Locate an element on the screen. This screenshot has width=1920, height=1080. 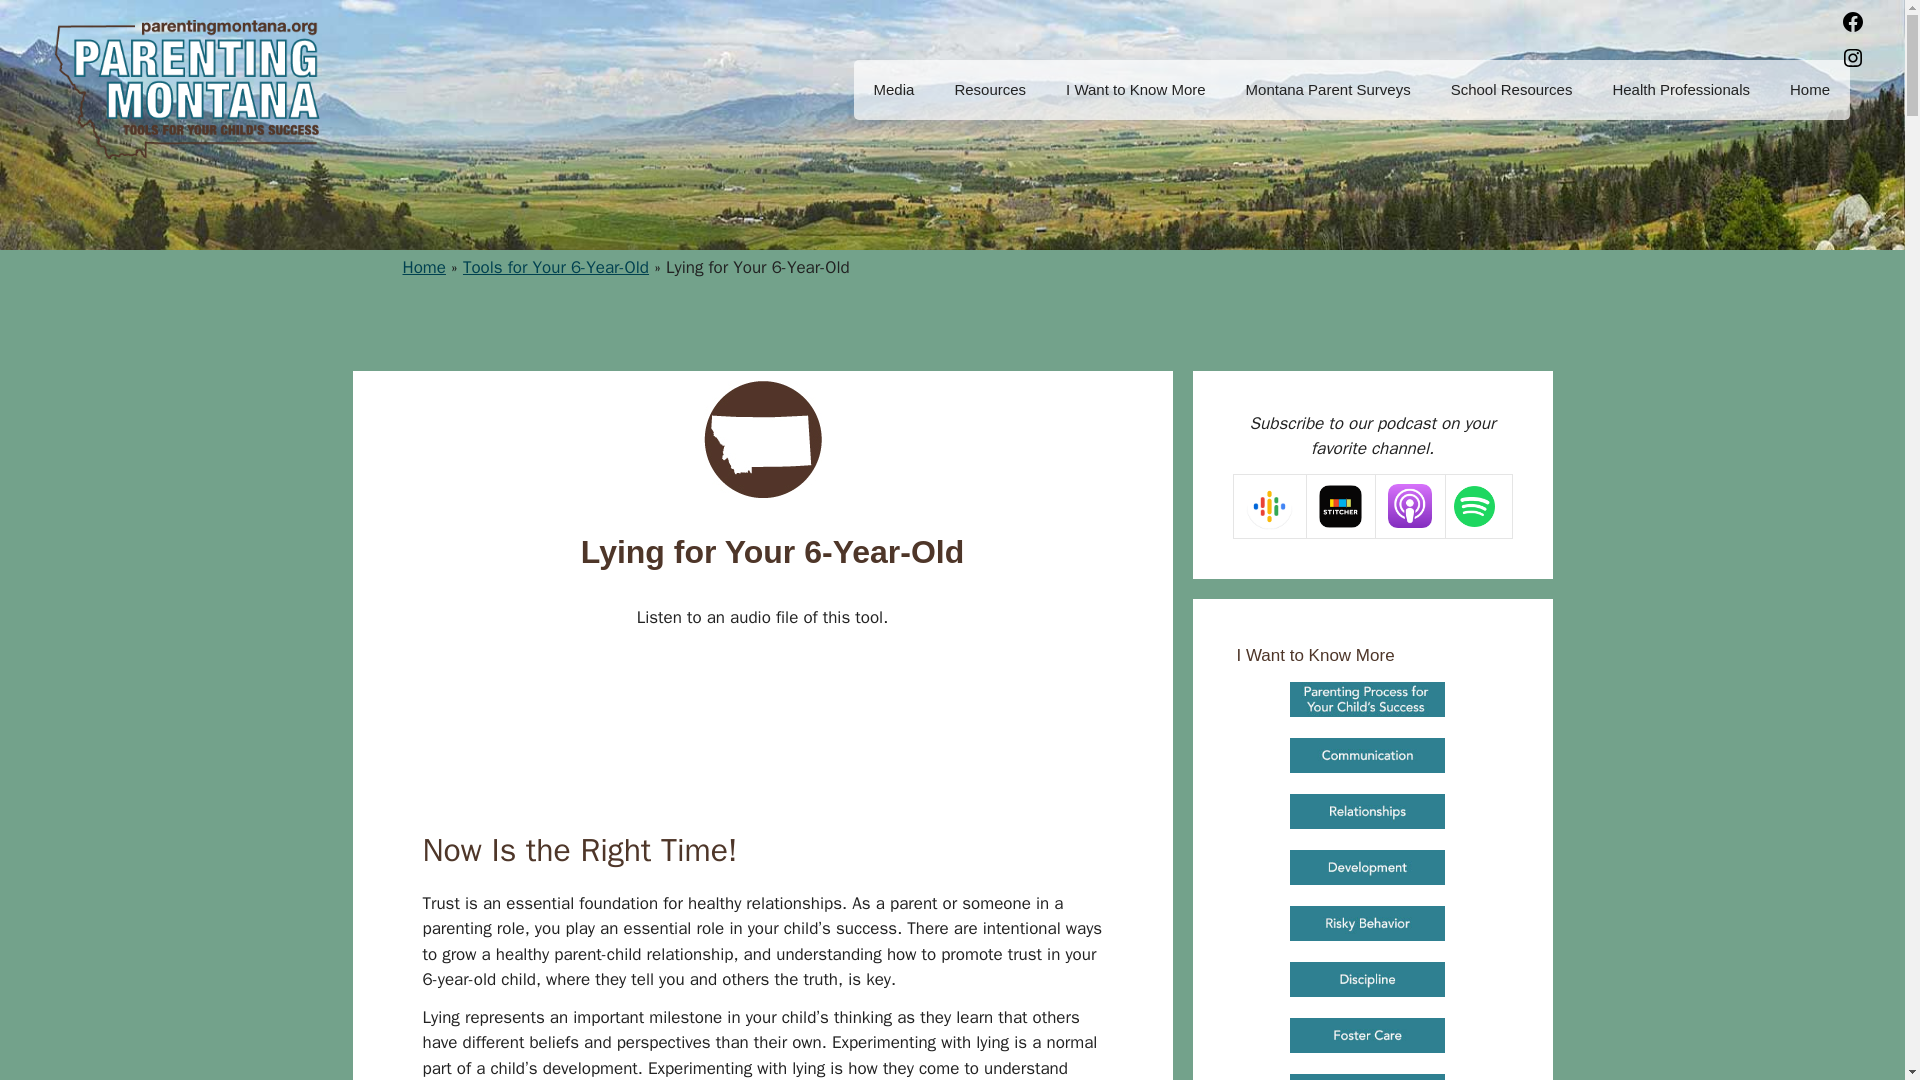
Resources is located at coordinates (990, 90).